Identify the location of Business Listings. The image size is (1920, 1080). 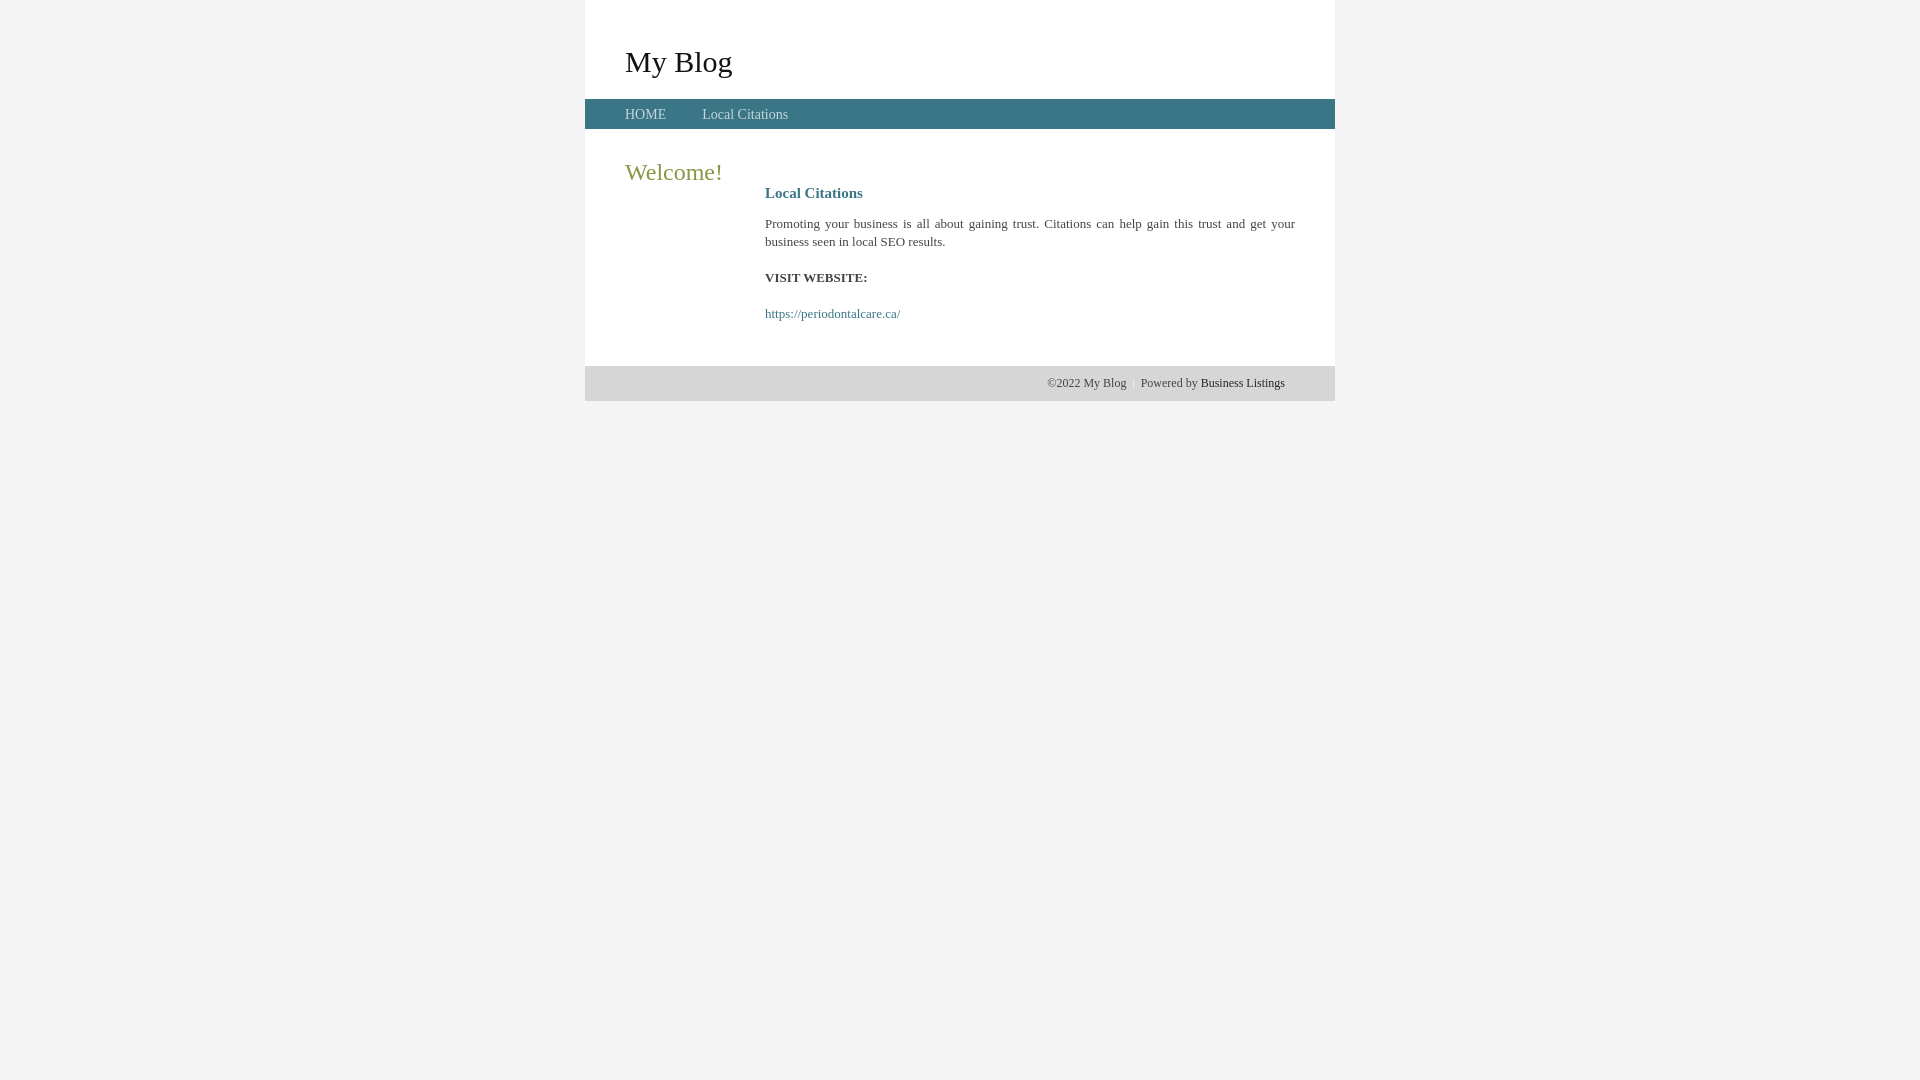
(1243, 383).